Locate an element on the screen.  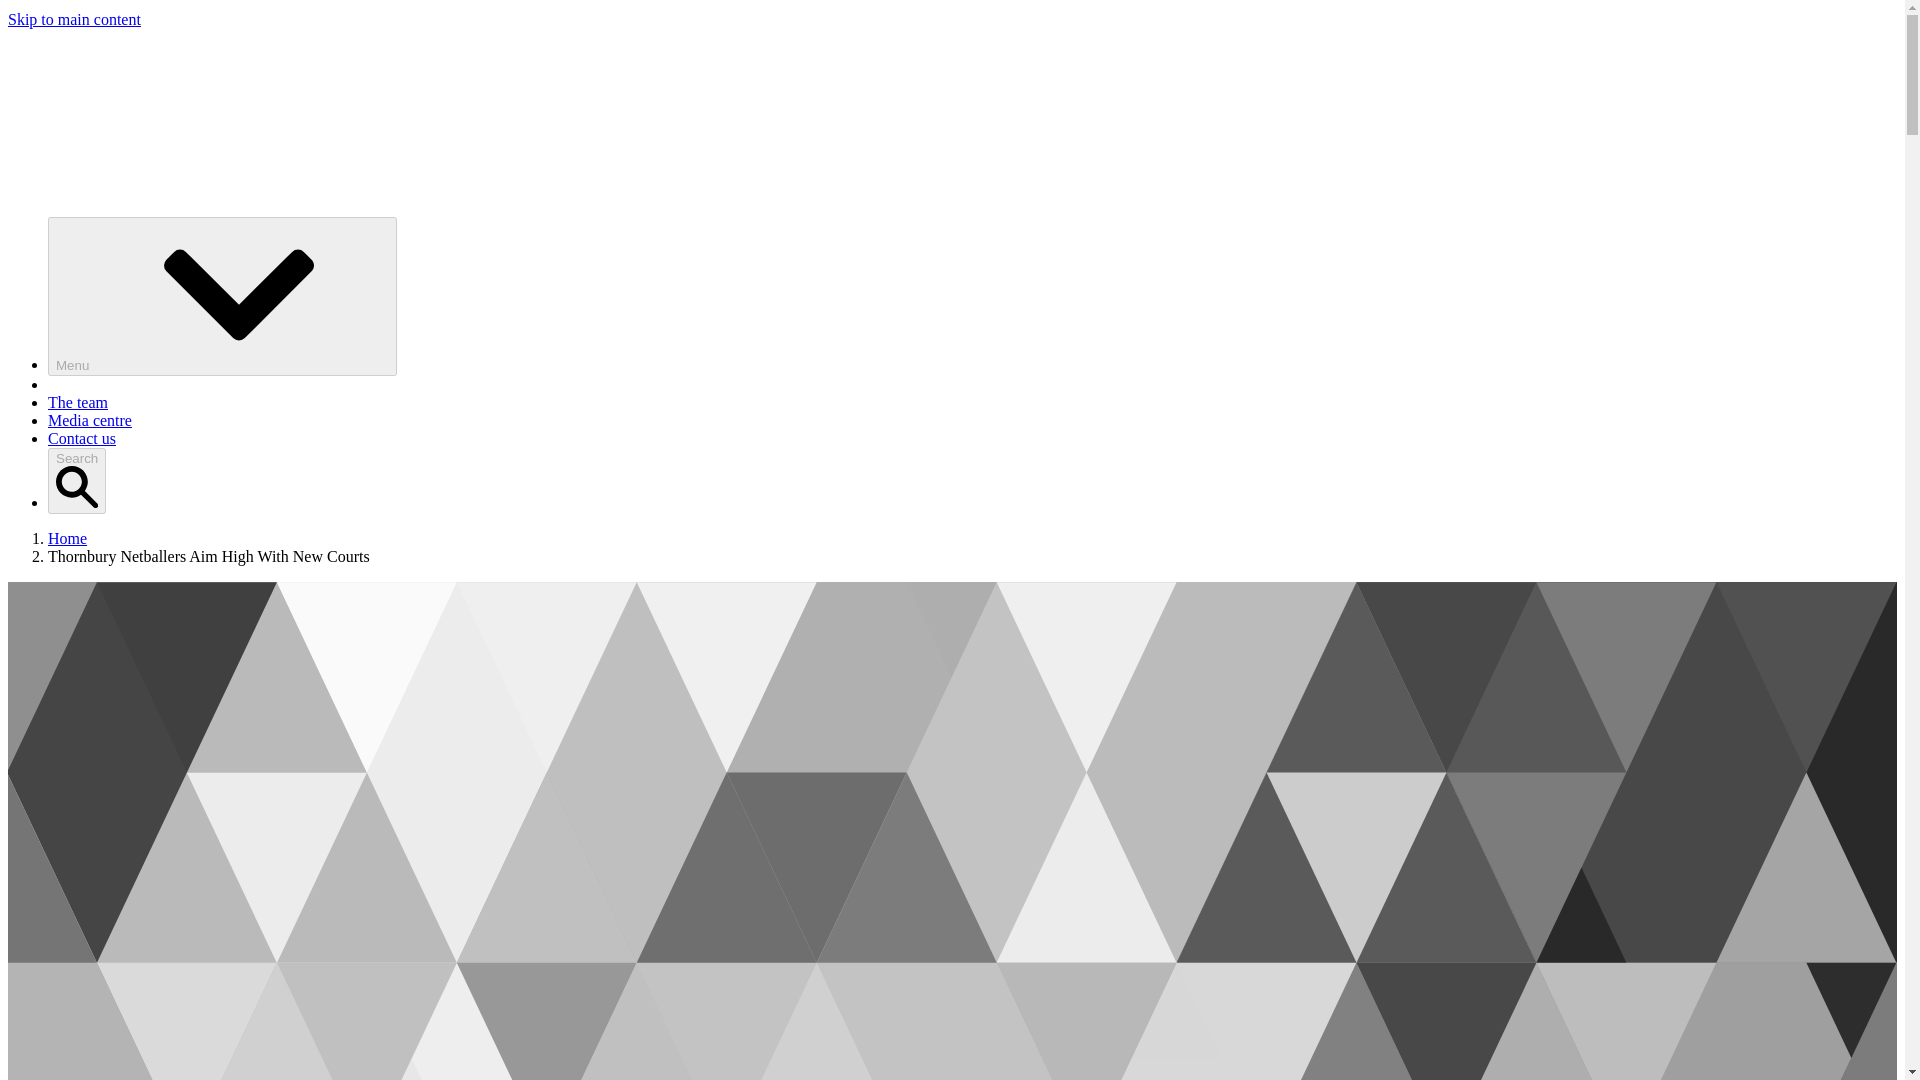
Skip to main content is located at coordinates (74, 19).